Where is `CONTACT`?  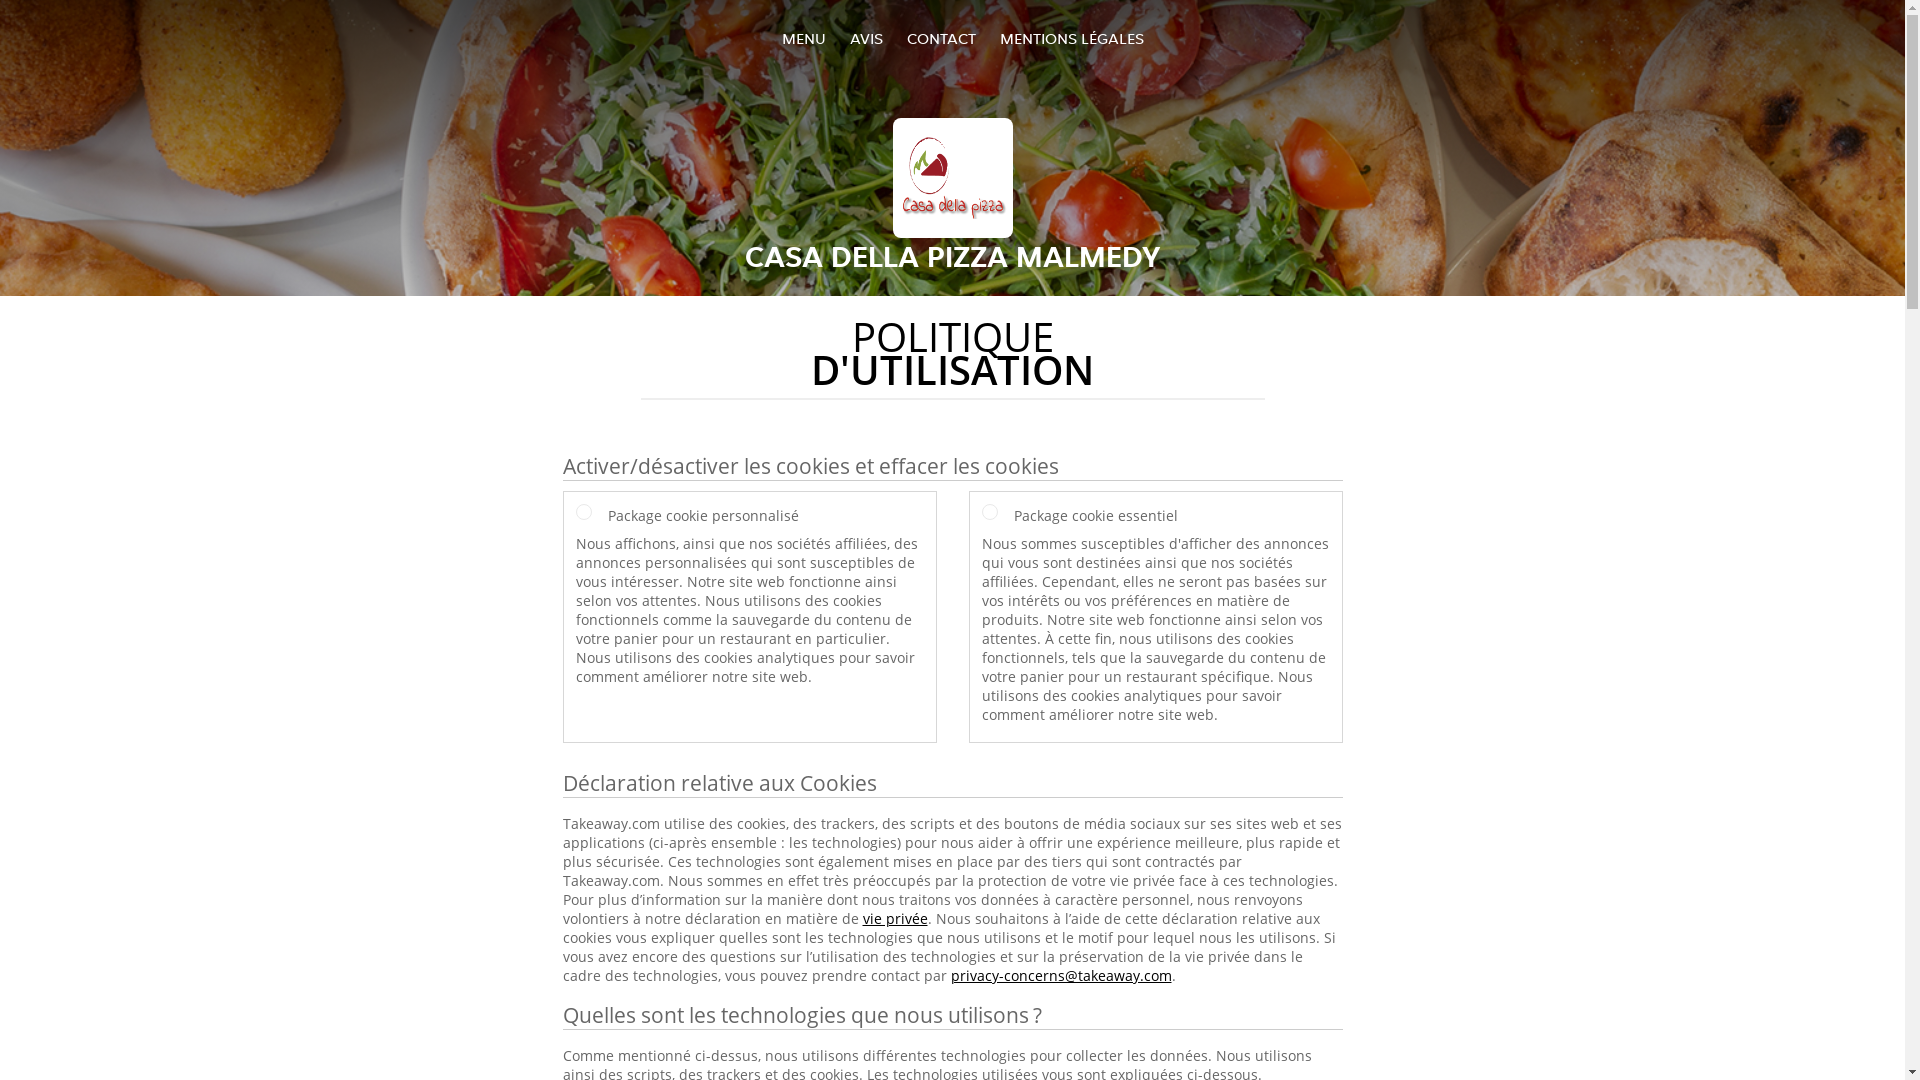
CONTACT is located at coordinates (940, 38).